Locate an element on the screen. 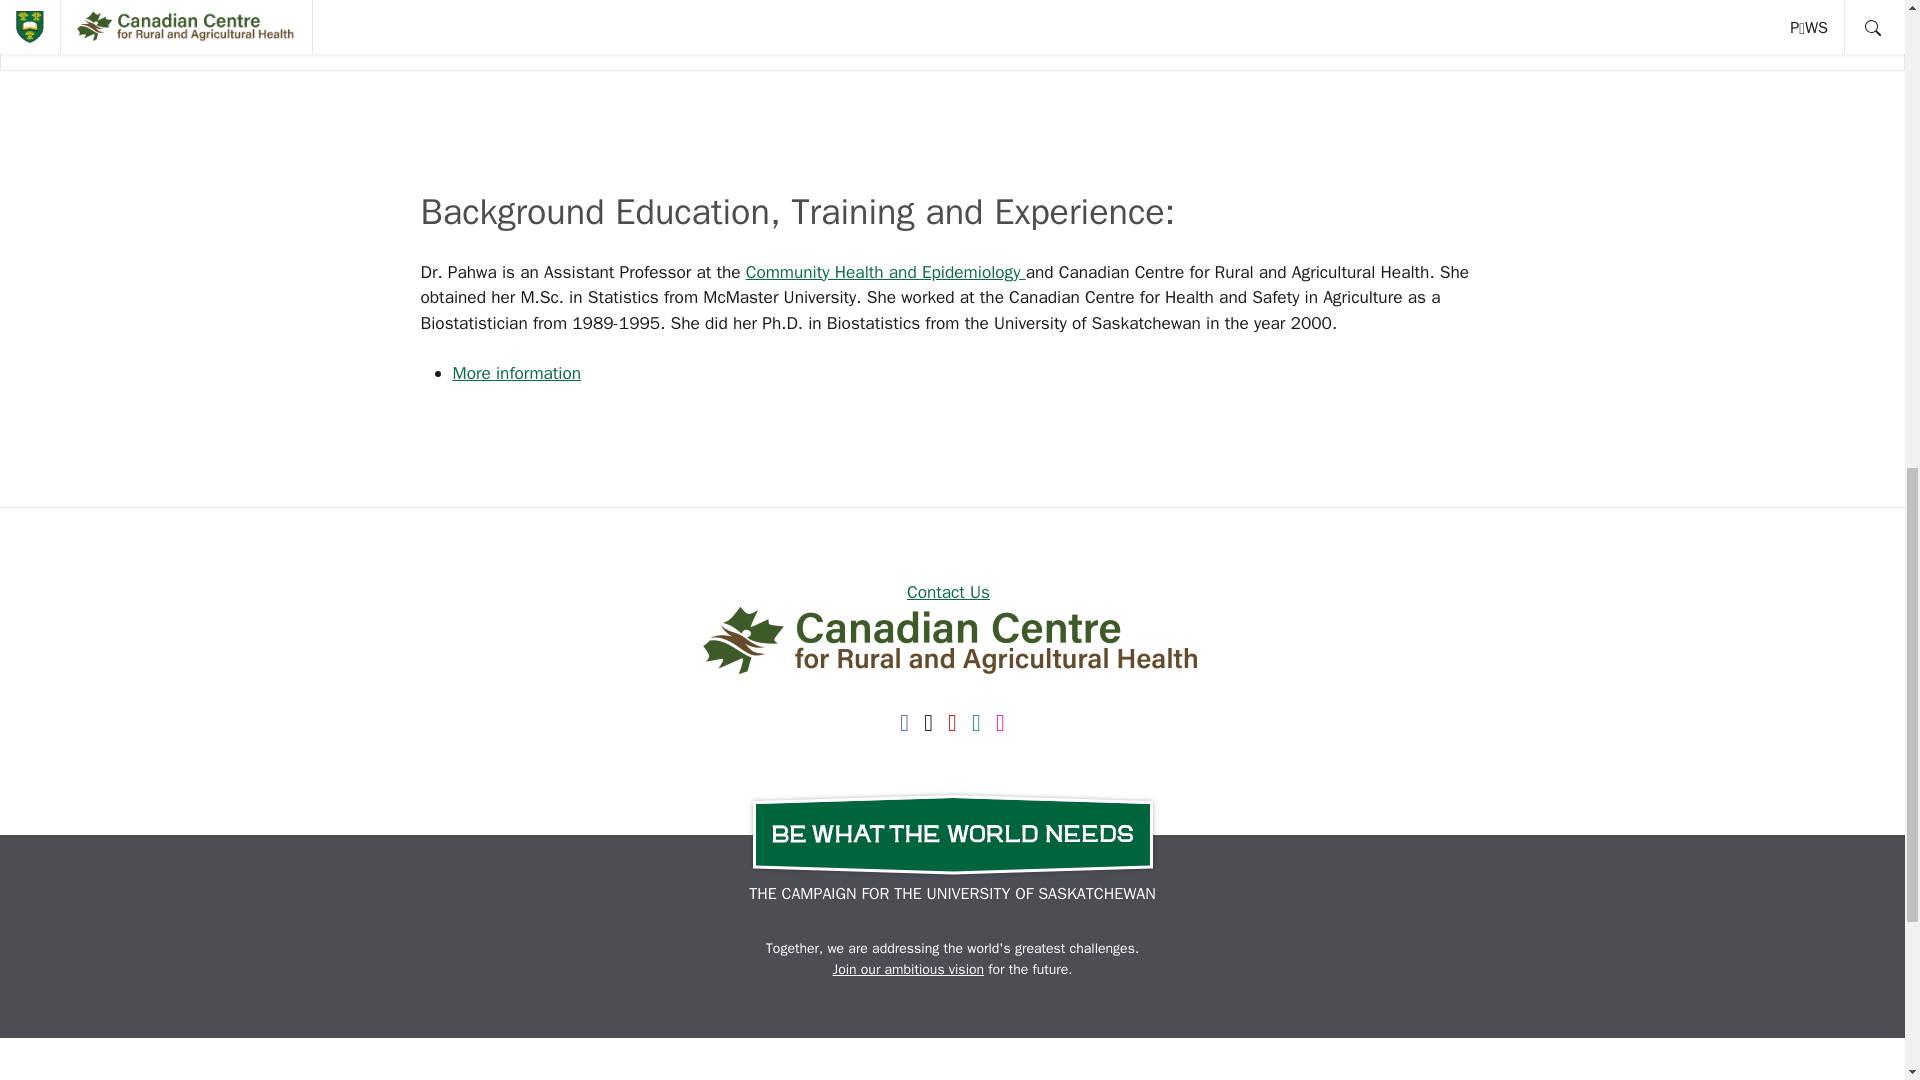 The image size is (1920, 1080). Follow on Facebook is located at coordinates (904, 720).